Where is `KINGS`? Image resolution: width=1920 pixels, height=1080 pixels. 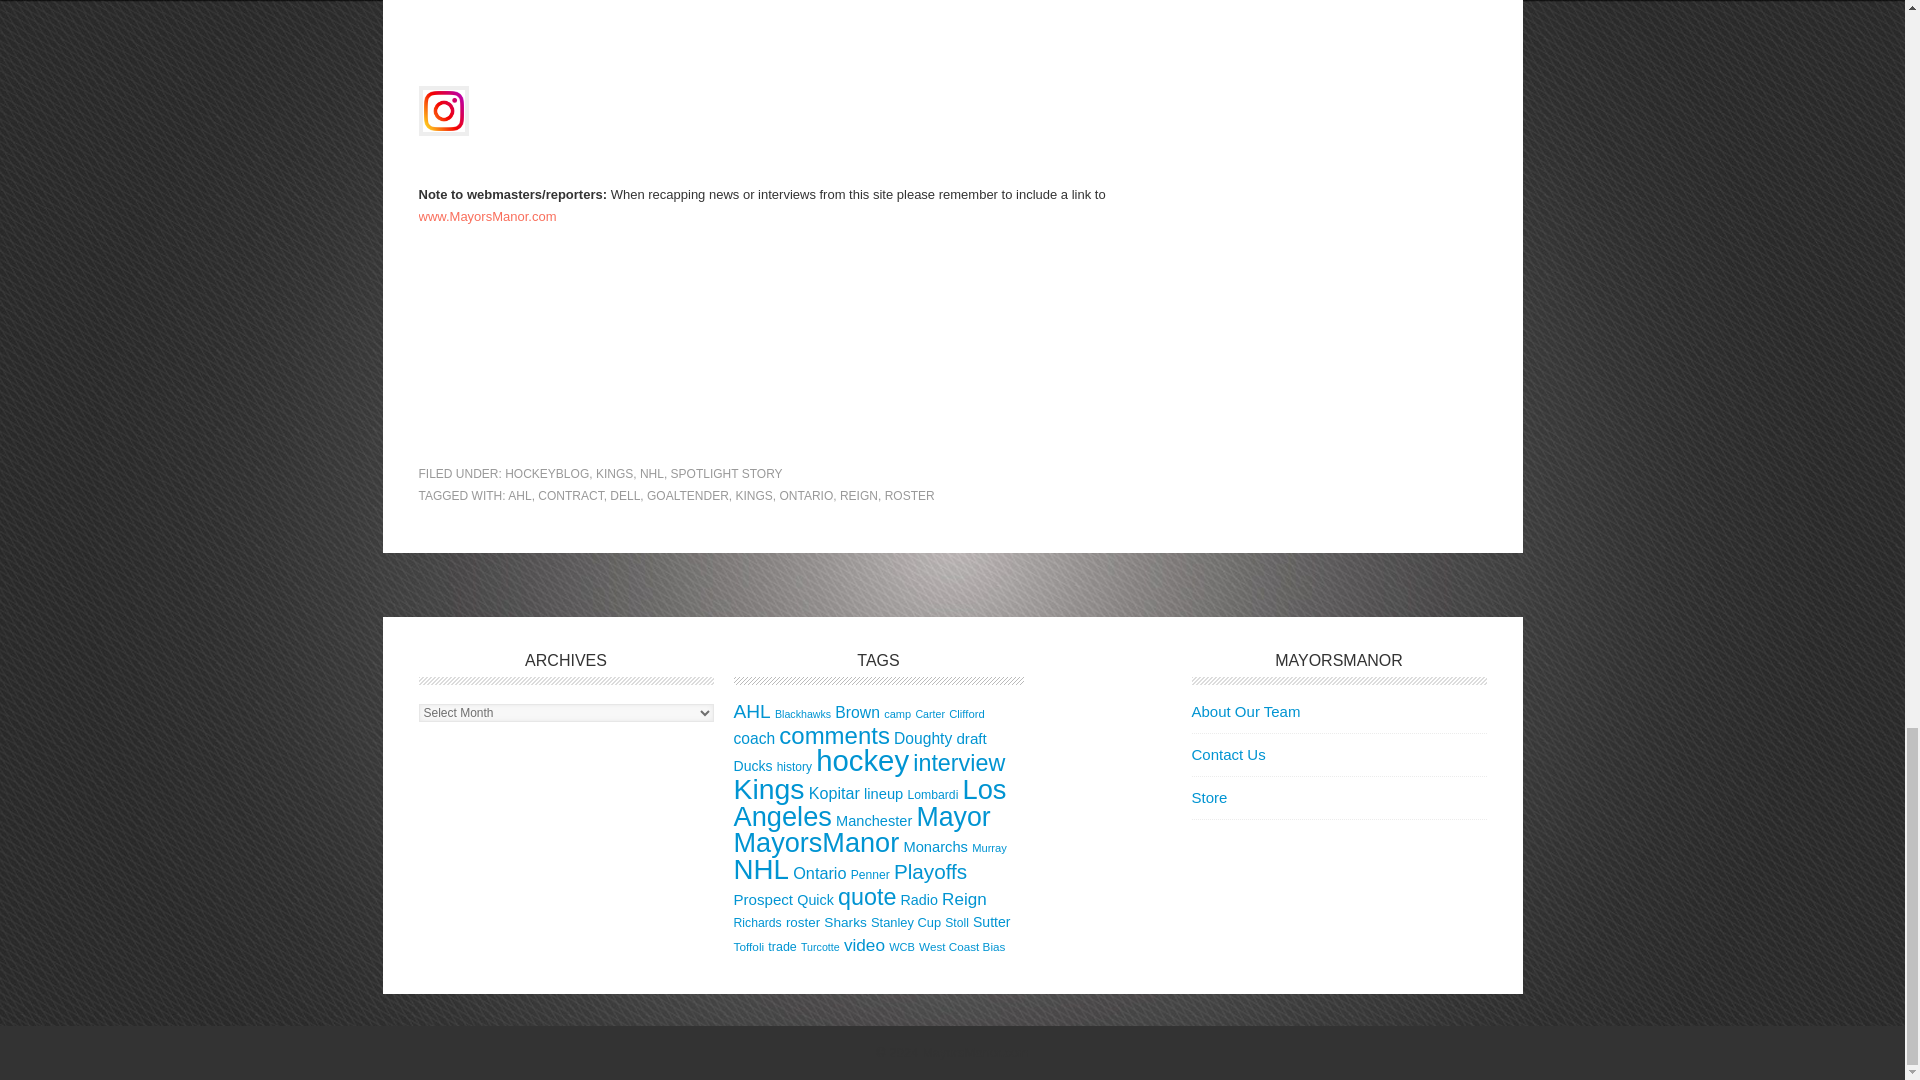
KINGS is located at coordinates (753, 496).